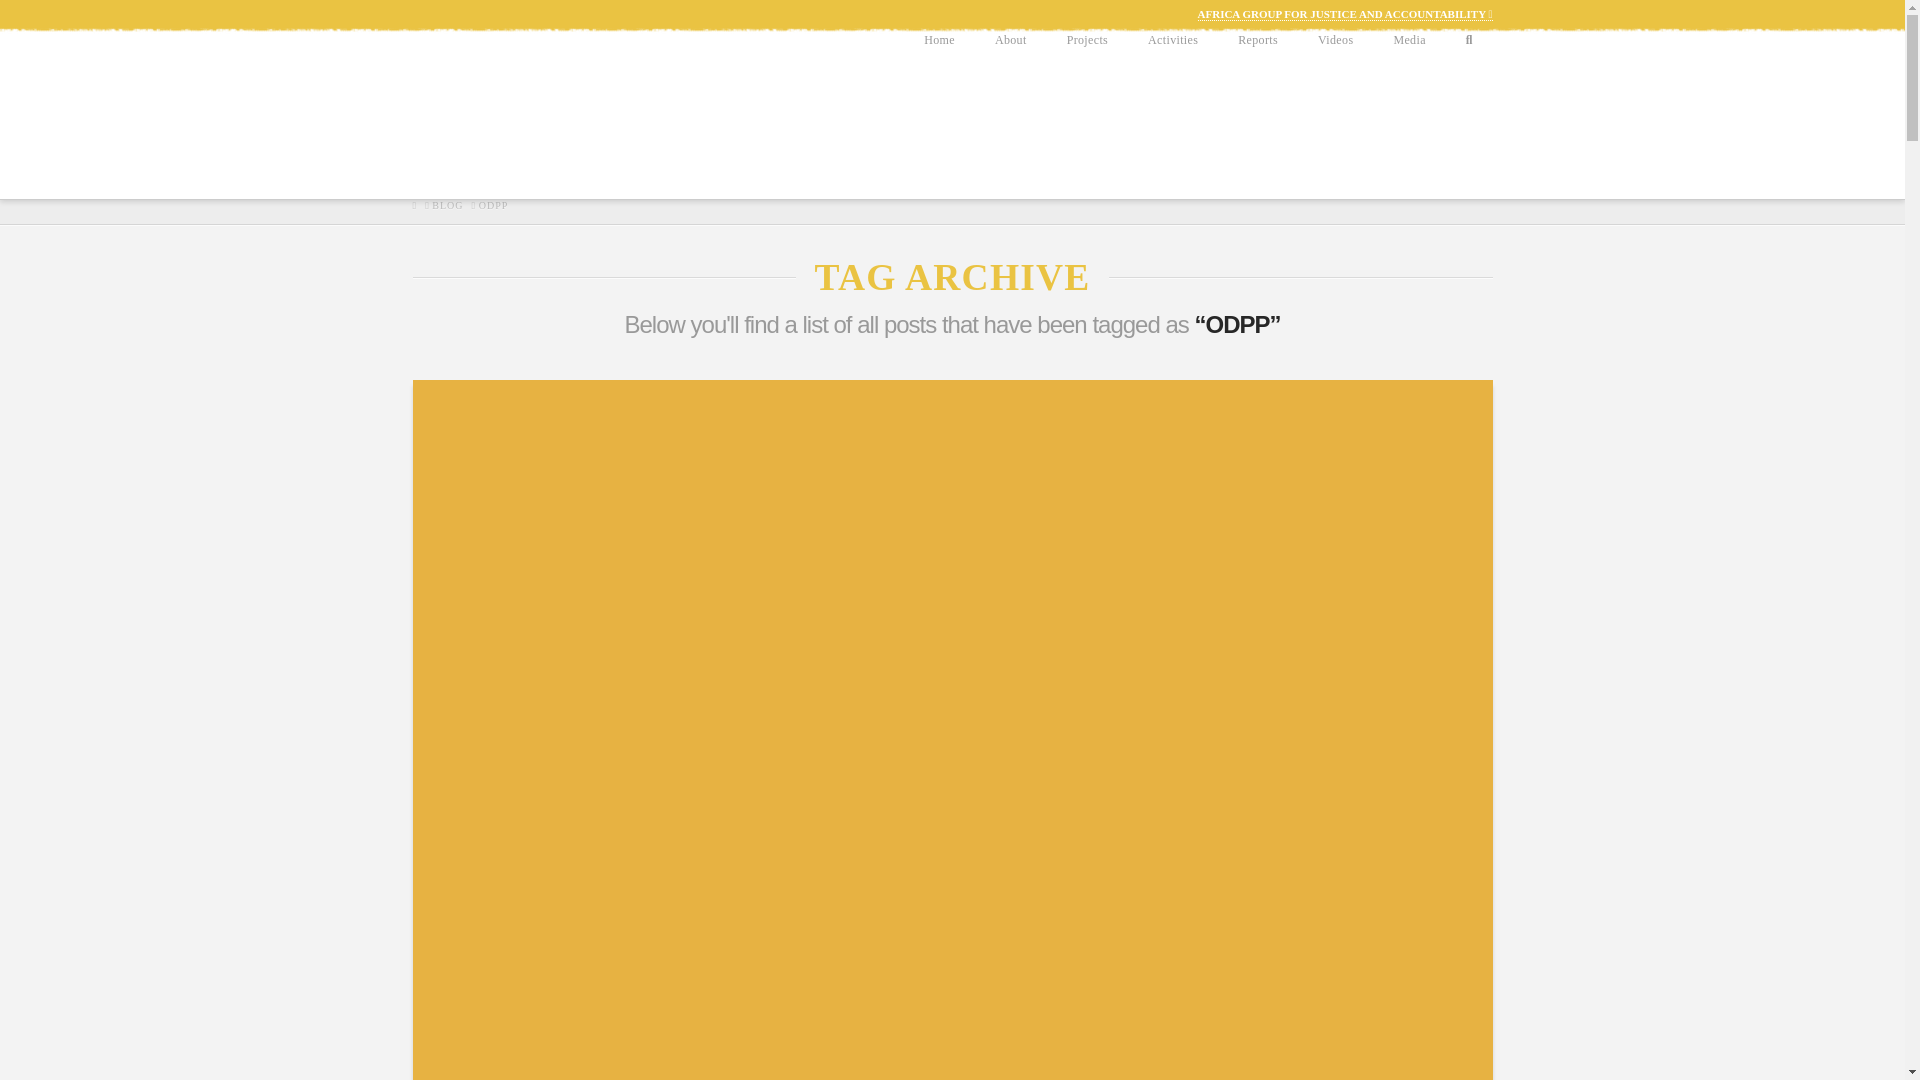 This screenshot has width=1920, height=1080. What do you see at coordinates (1346, 14) in the screenshot?
I see `AFRICA GROUP FOR JUSTICE AND ACCOUNTABILITY` at bounding box center [1346, 14].